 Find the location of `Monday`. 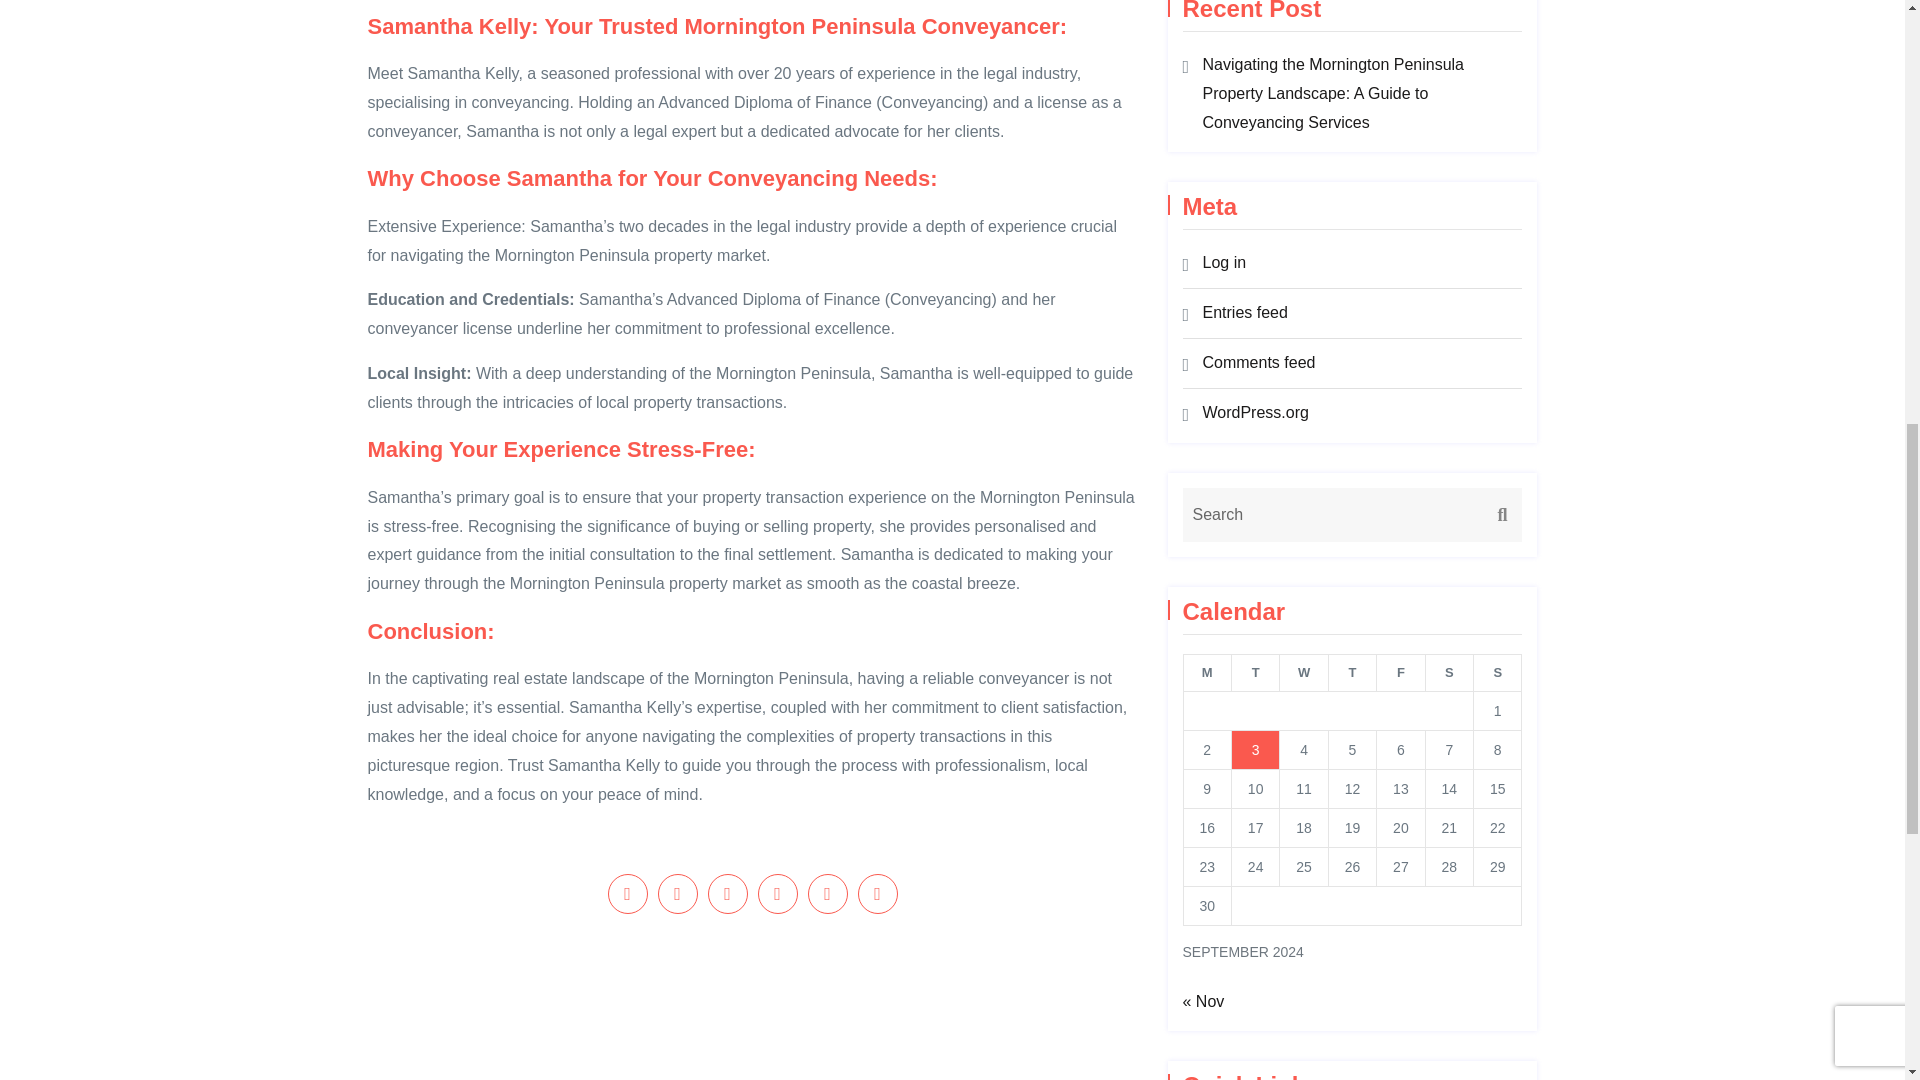

Monday is located at coordinates (1206, 672).